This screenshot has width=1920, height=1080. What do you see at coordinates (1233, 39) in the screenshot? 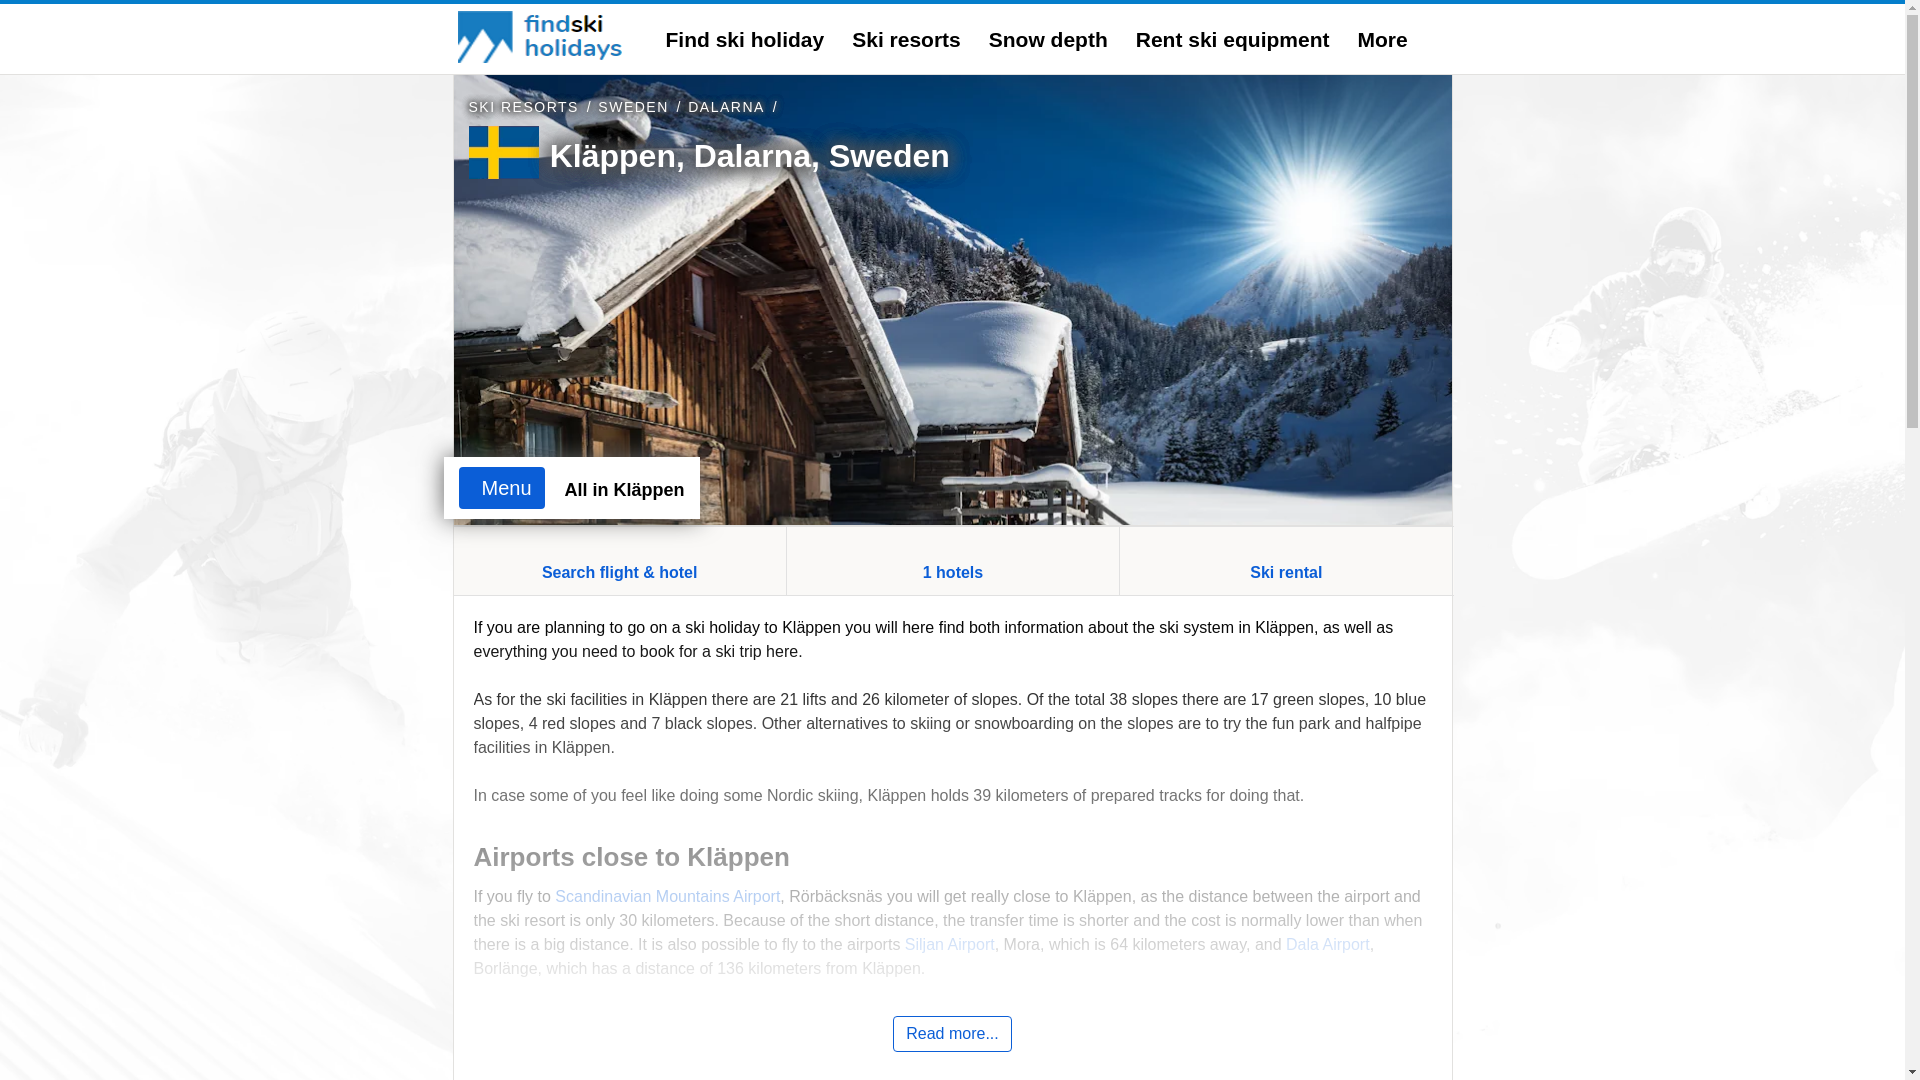
I see `Rent ski equipment` at bounding box center [1233, 39].